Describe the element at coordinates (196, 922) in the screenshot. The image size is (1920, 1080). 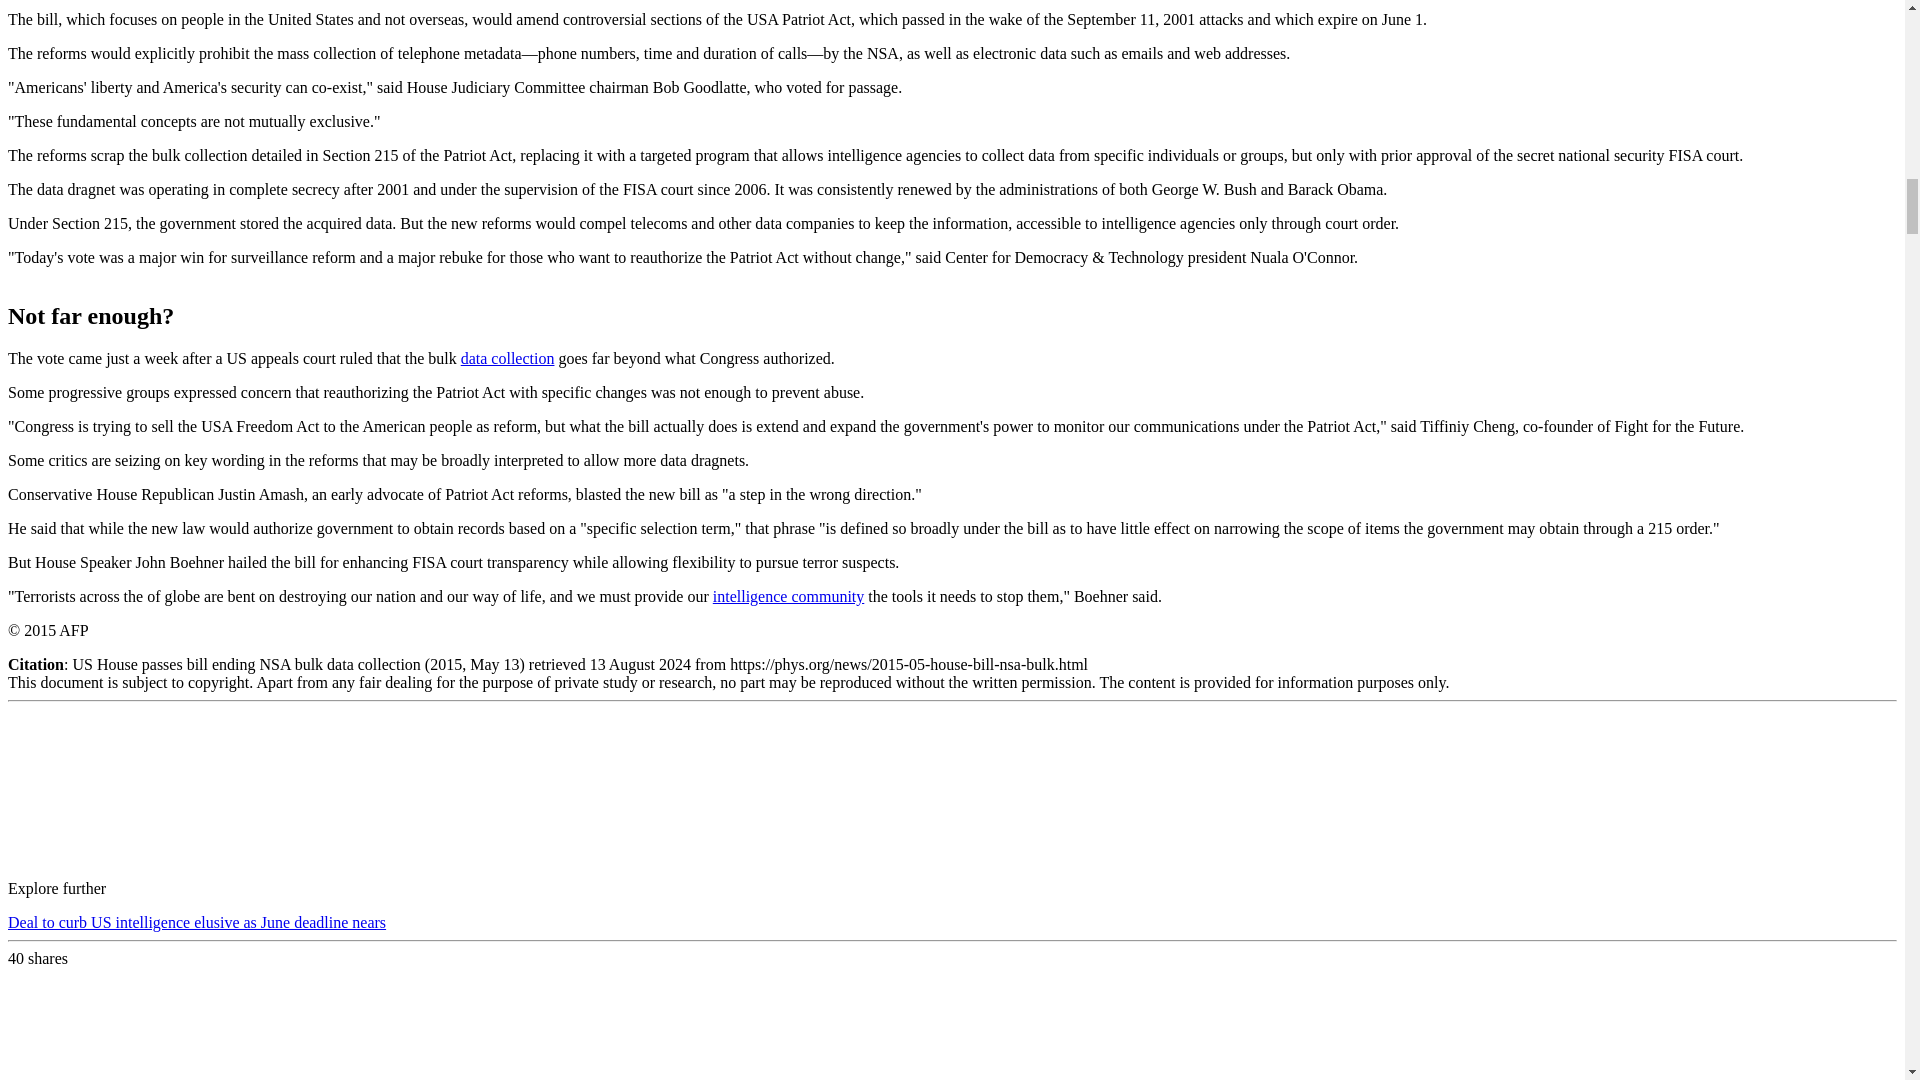
I see `Deal to curb US intelligence elusive as June deadline nears` at that location.